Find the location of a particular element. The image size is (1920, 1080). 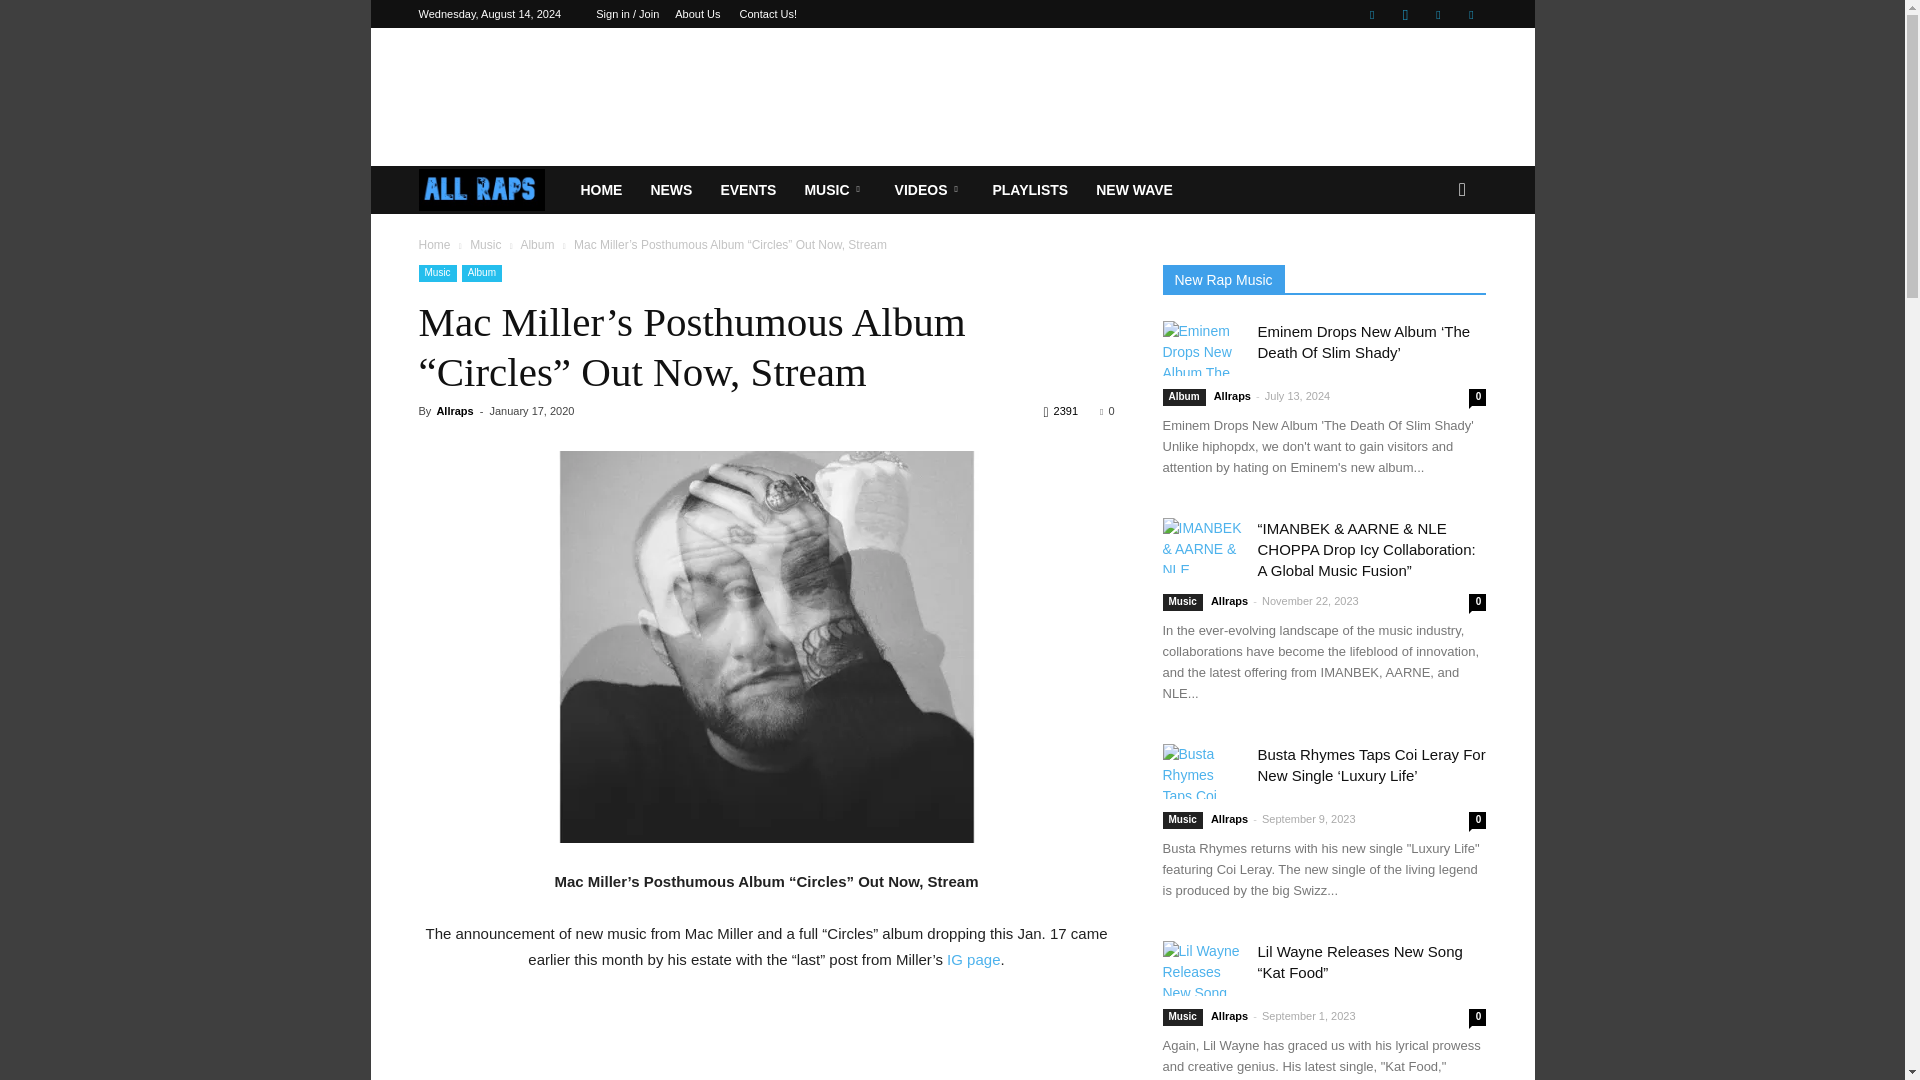

Spotify is located at coordinates (1438, 14).